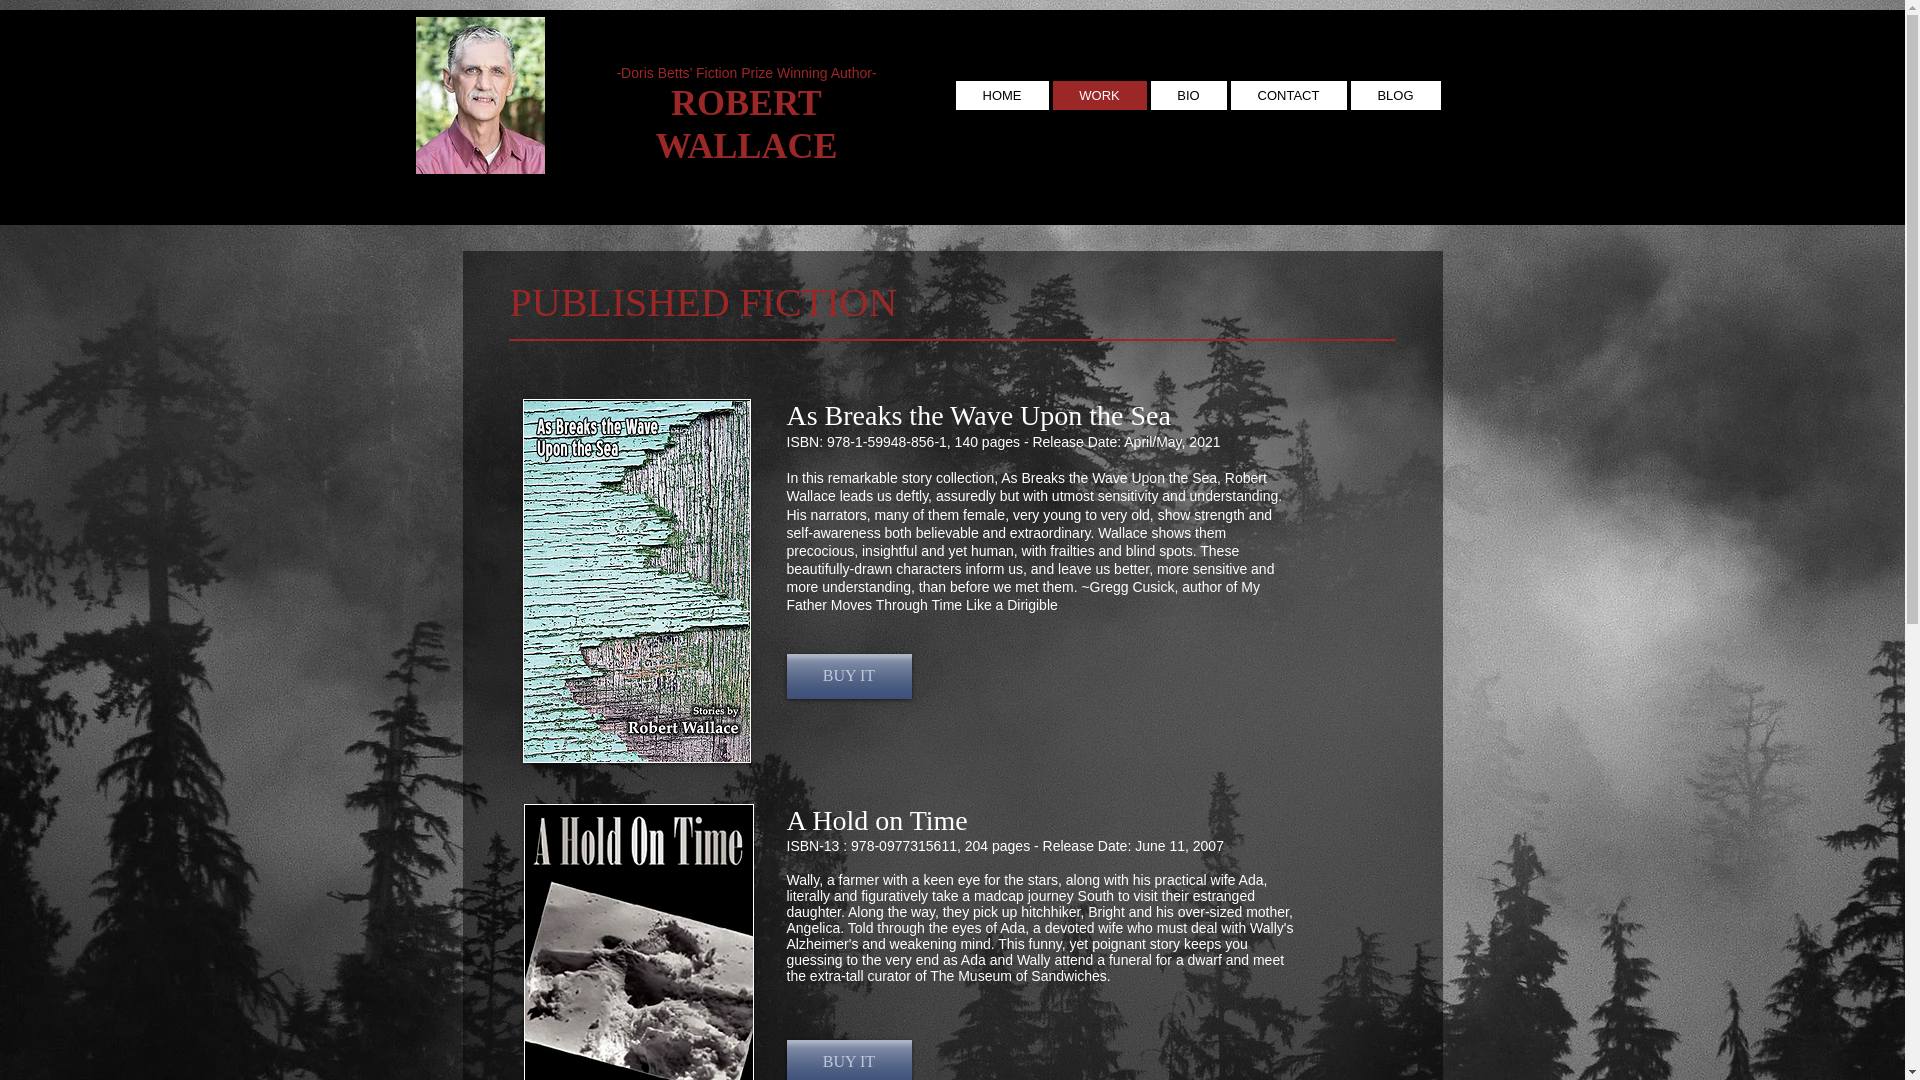 The height and width of the screenshot is (1080, 1920). What do you see at coordinates (848, 1060) in the screenshot?
I see `BUY IT` at bounding box center [848, 1060].